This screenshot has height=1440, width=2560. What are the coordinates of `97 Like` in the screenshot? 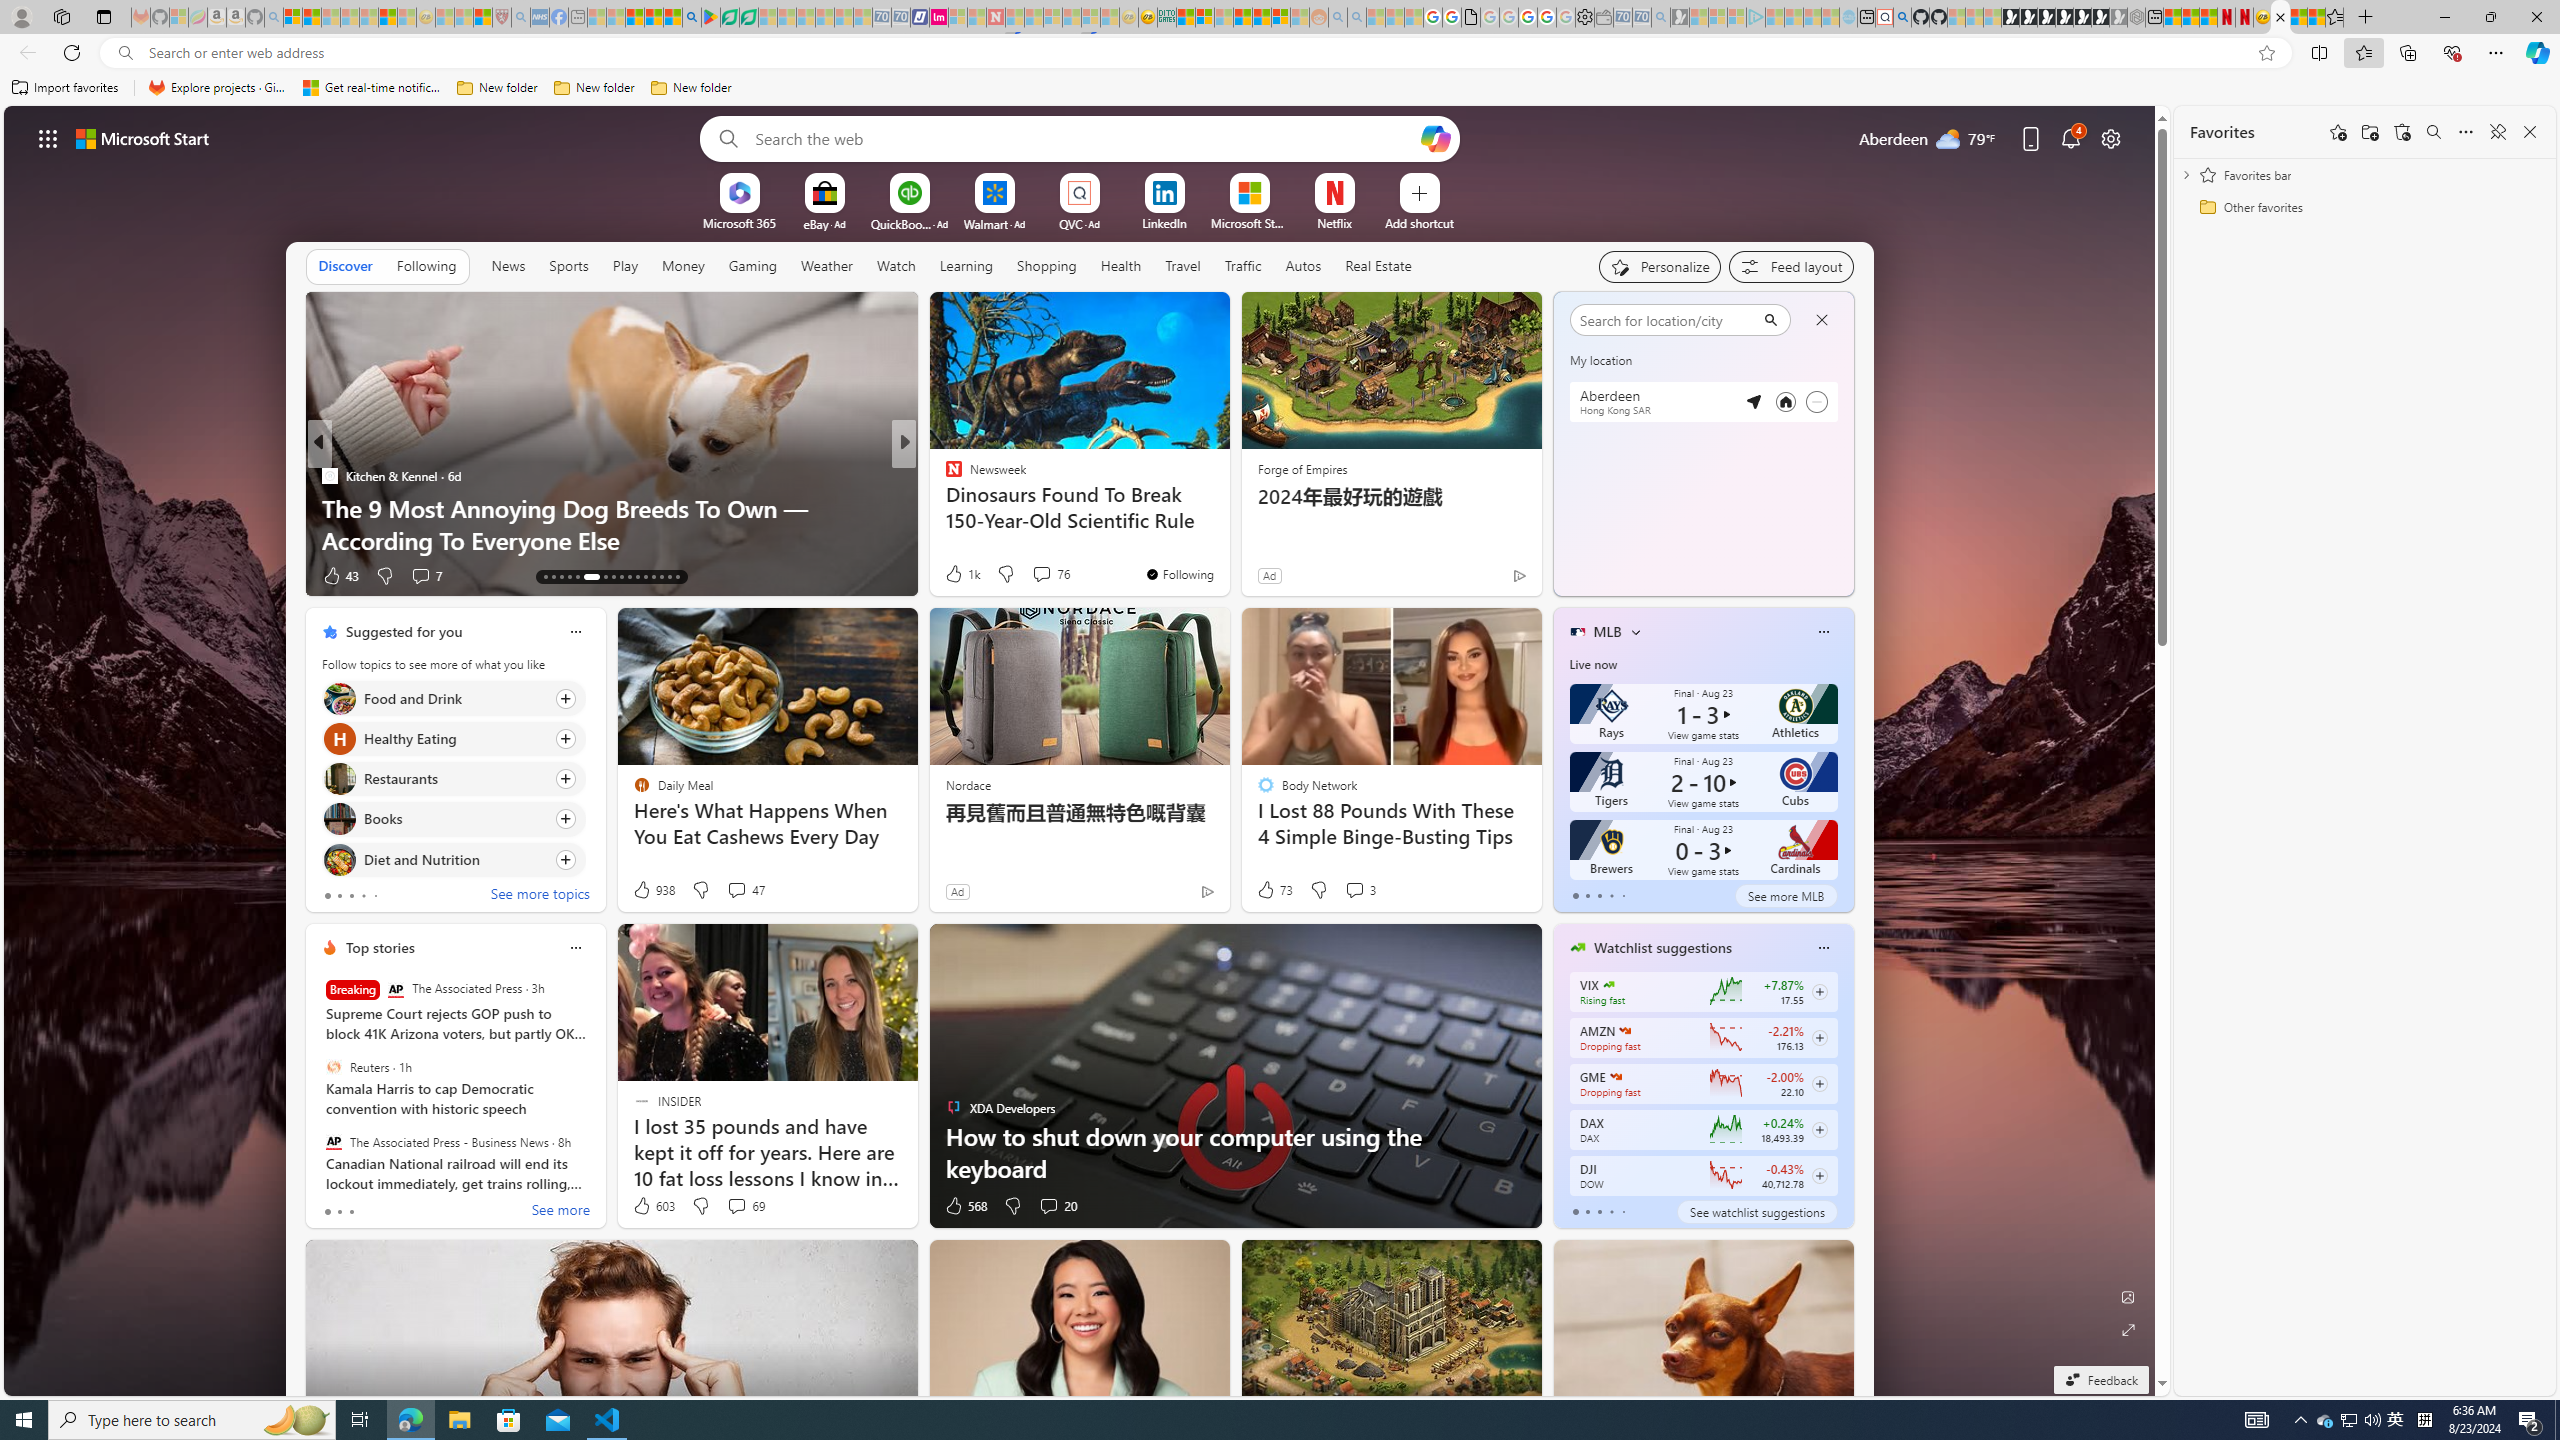 It's located at (956, 576).